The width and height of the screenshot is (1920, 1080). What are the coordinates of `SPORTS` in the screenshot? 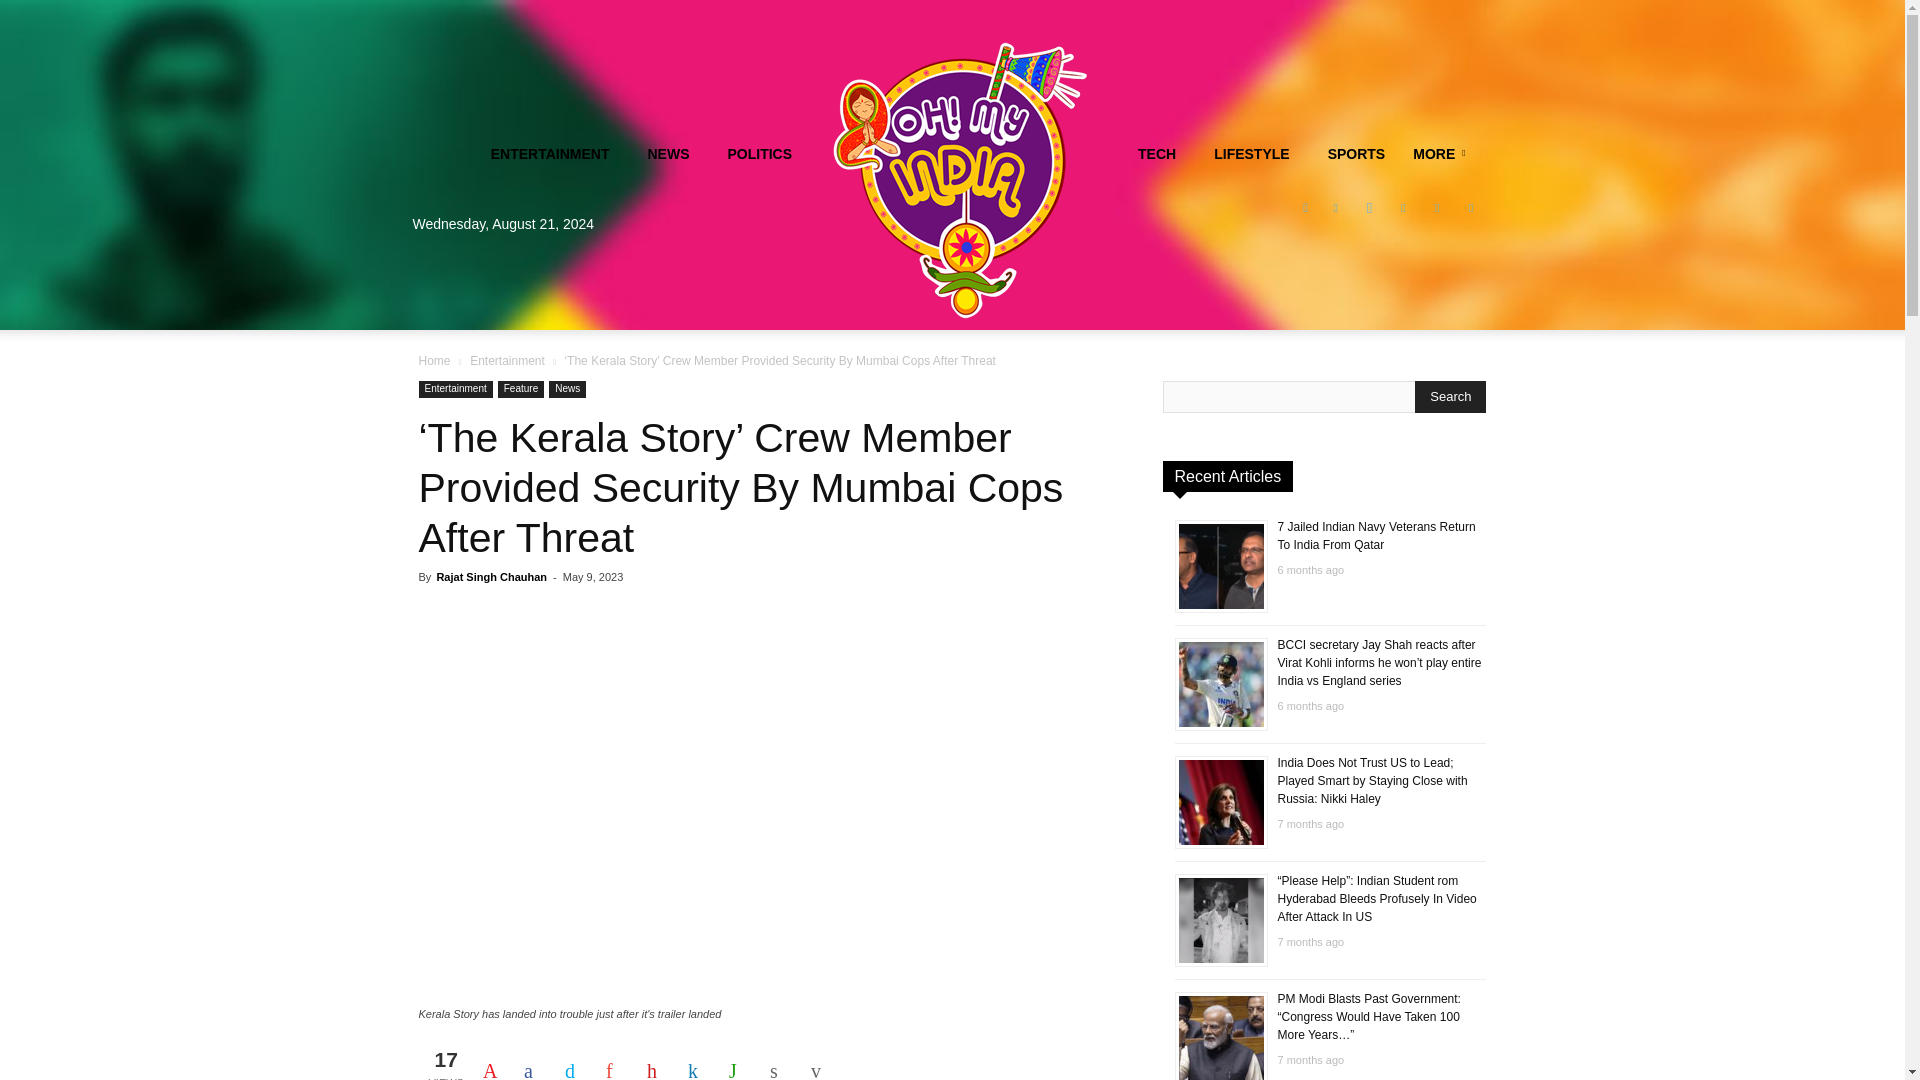 It's located at (1351, 154).